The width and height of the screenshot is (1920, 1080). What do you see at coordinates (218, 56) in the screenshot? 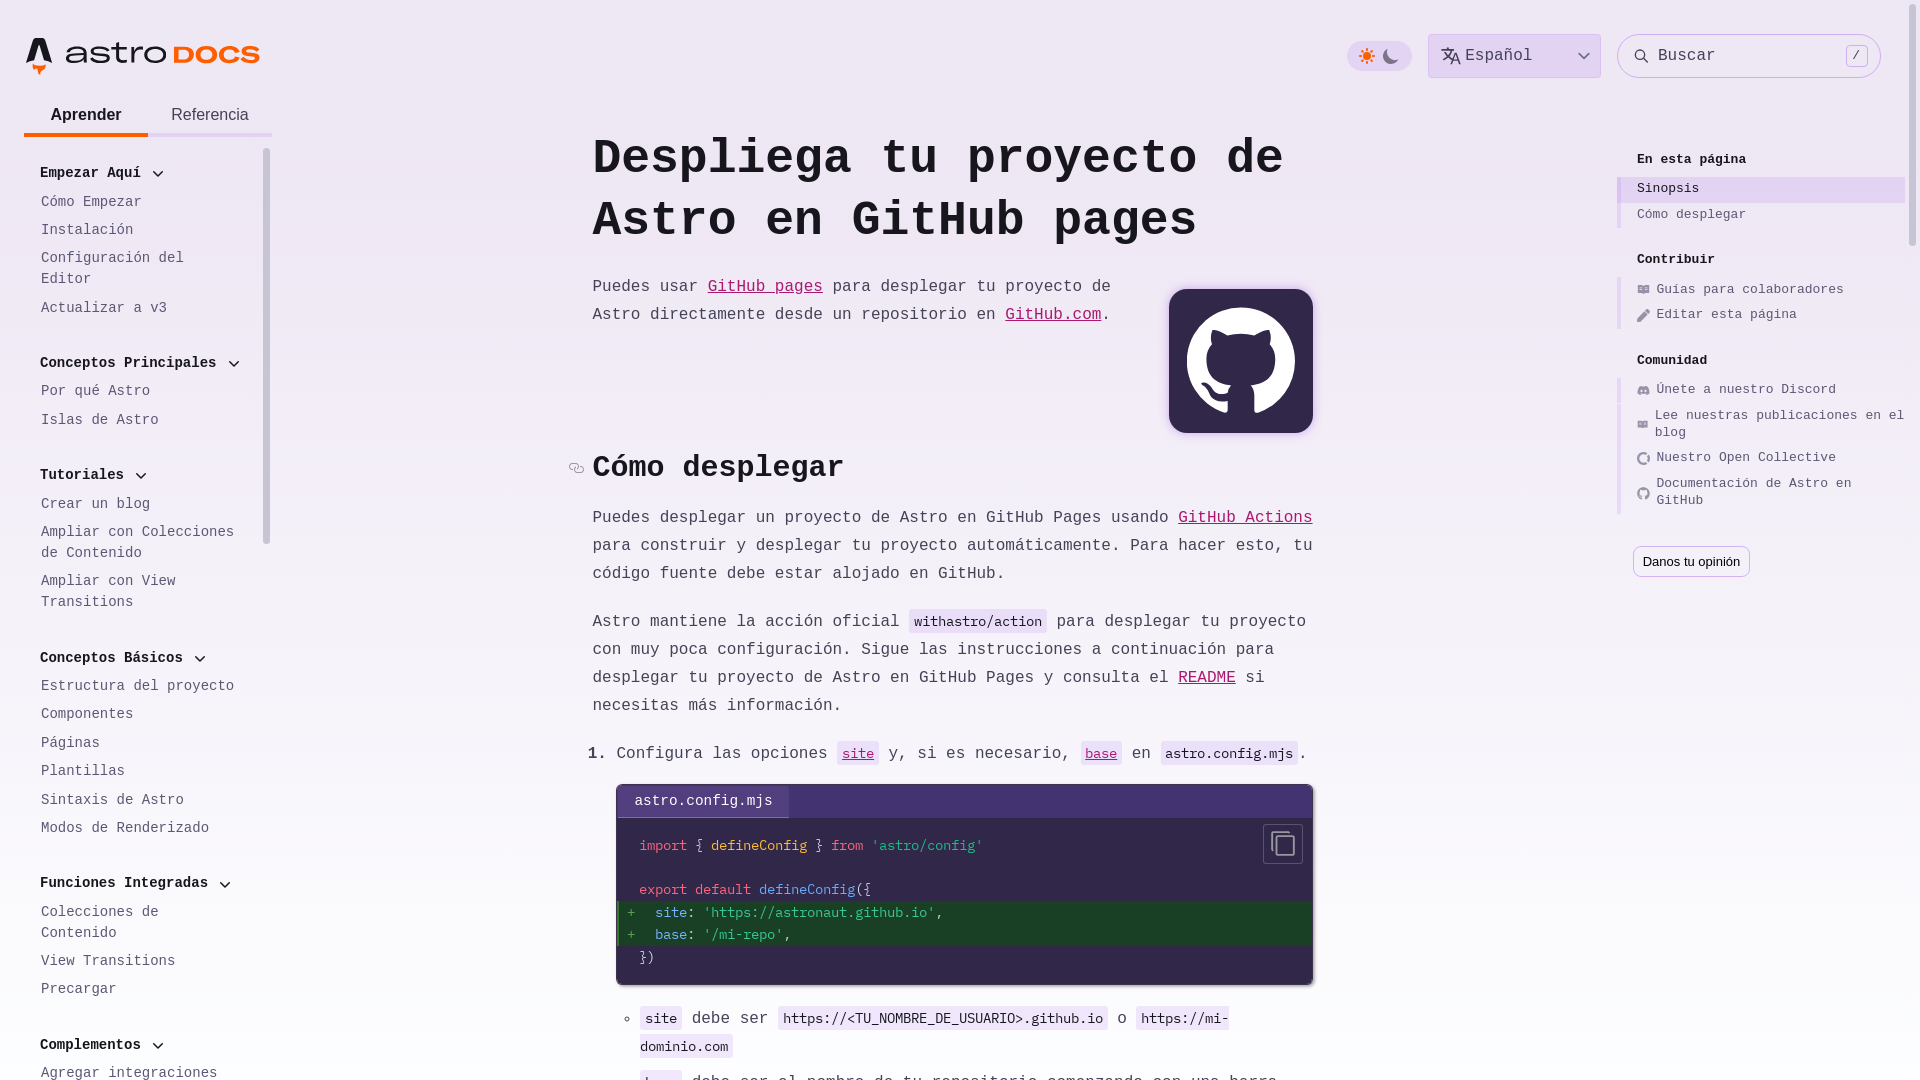
I see `Docs` at bounding box center [218, 56].